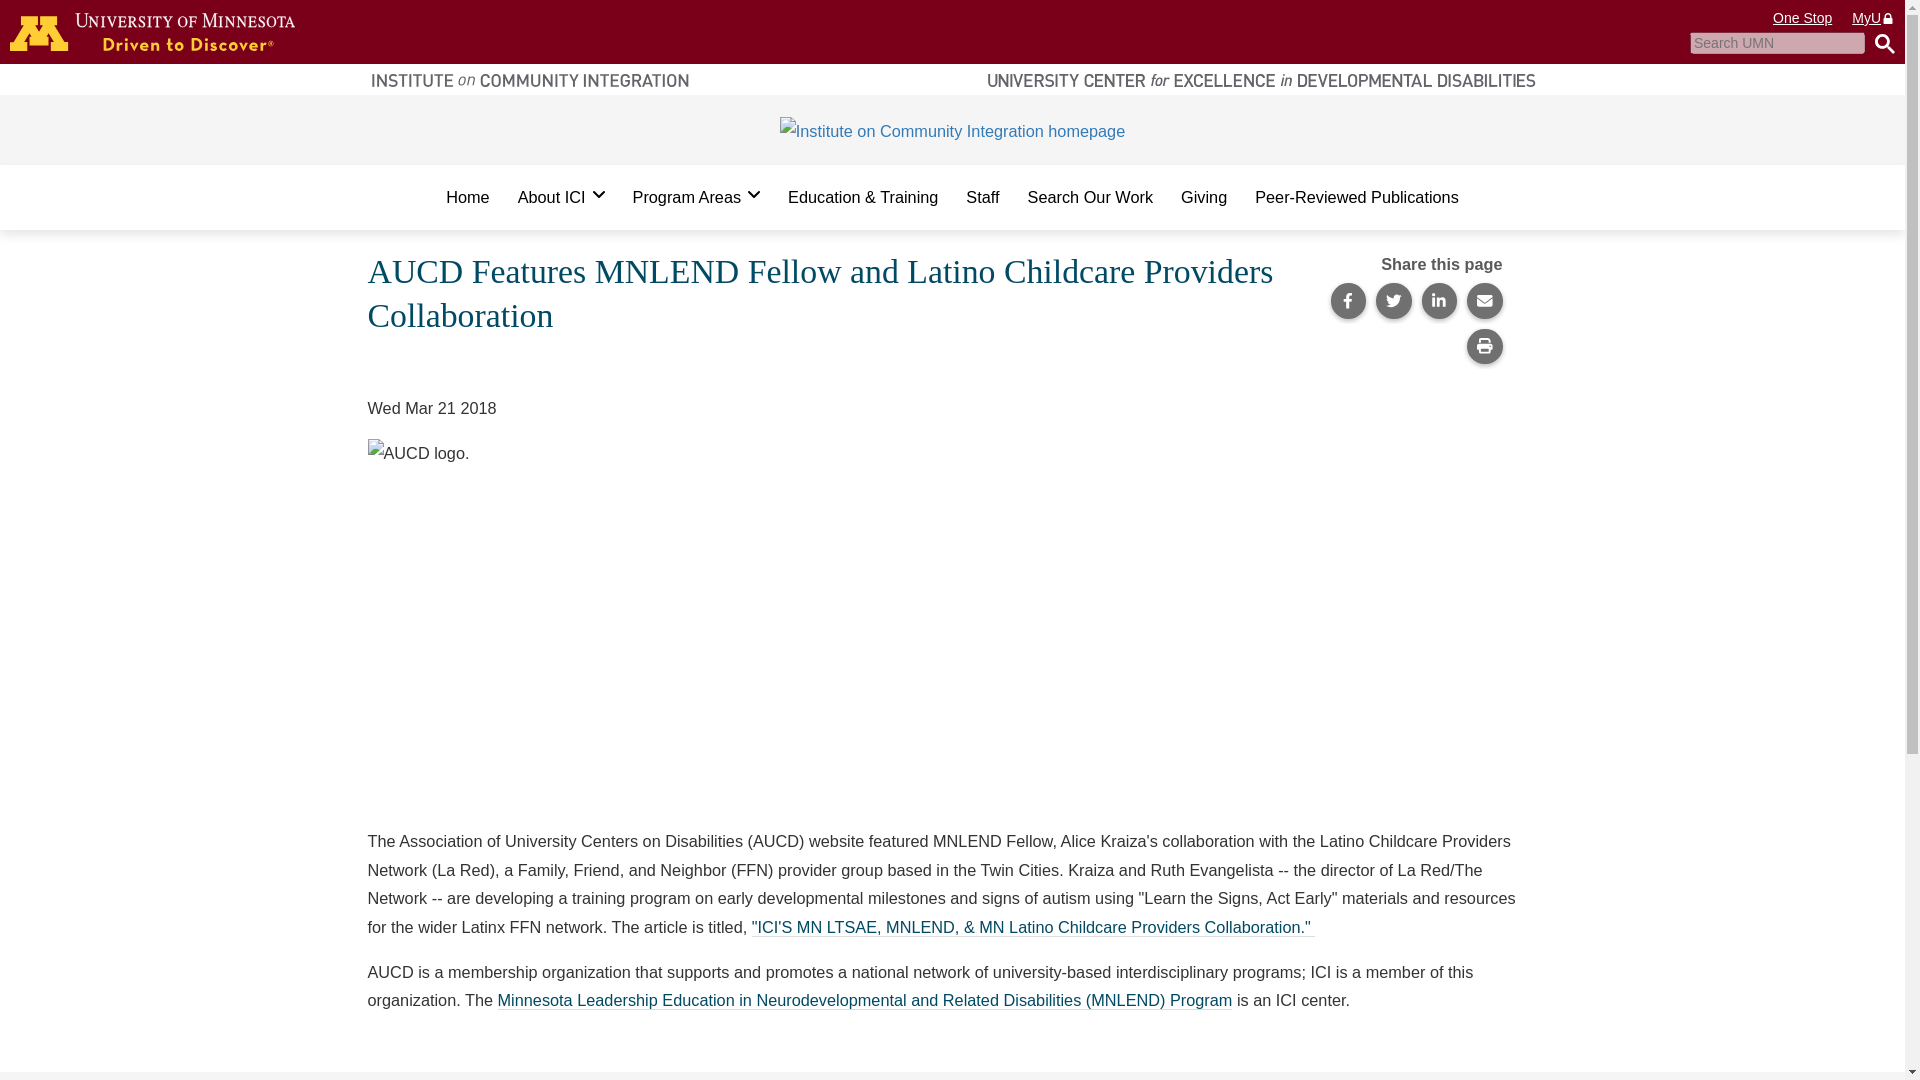 Image resolution: width=1920 pixels, height=1080 pixels. I want to click on Button, so click(1880, 43).